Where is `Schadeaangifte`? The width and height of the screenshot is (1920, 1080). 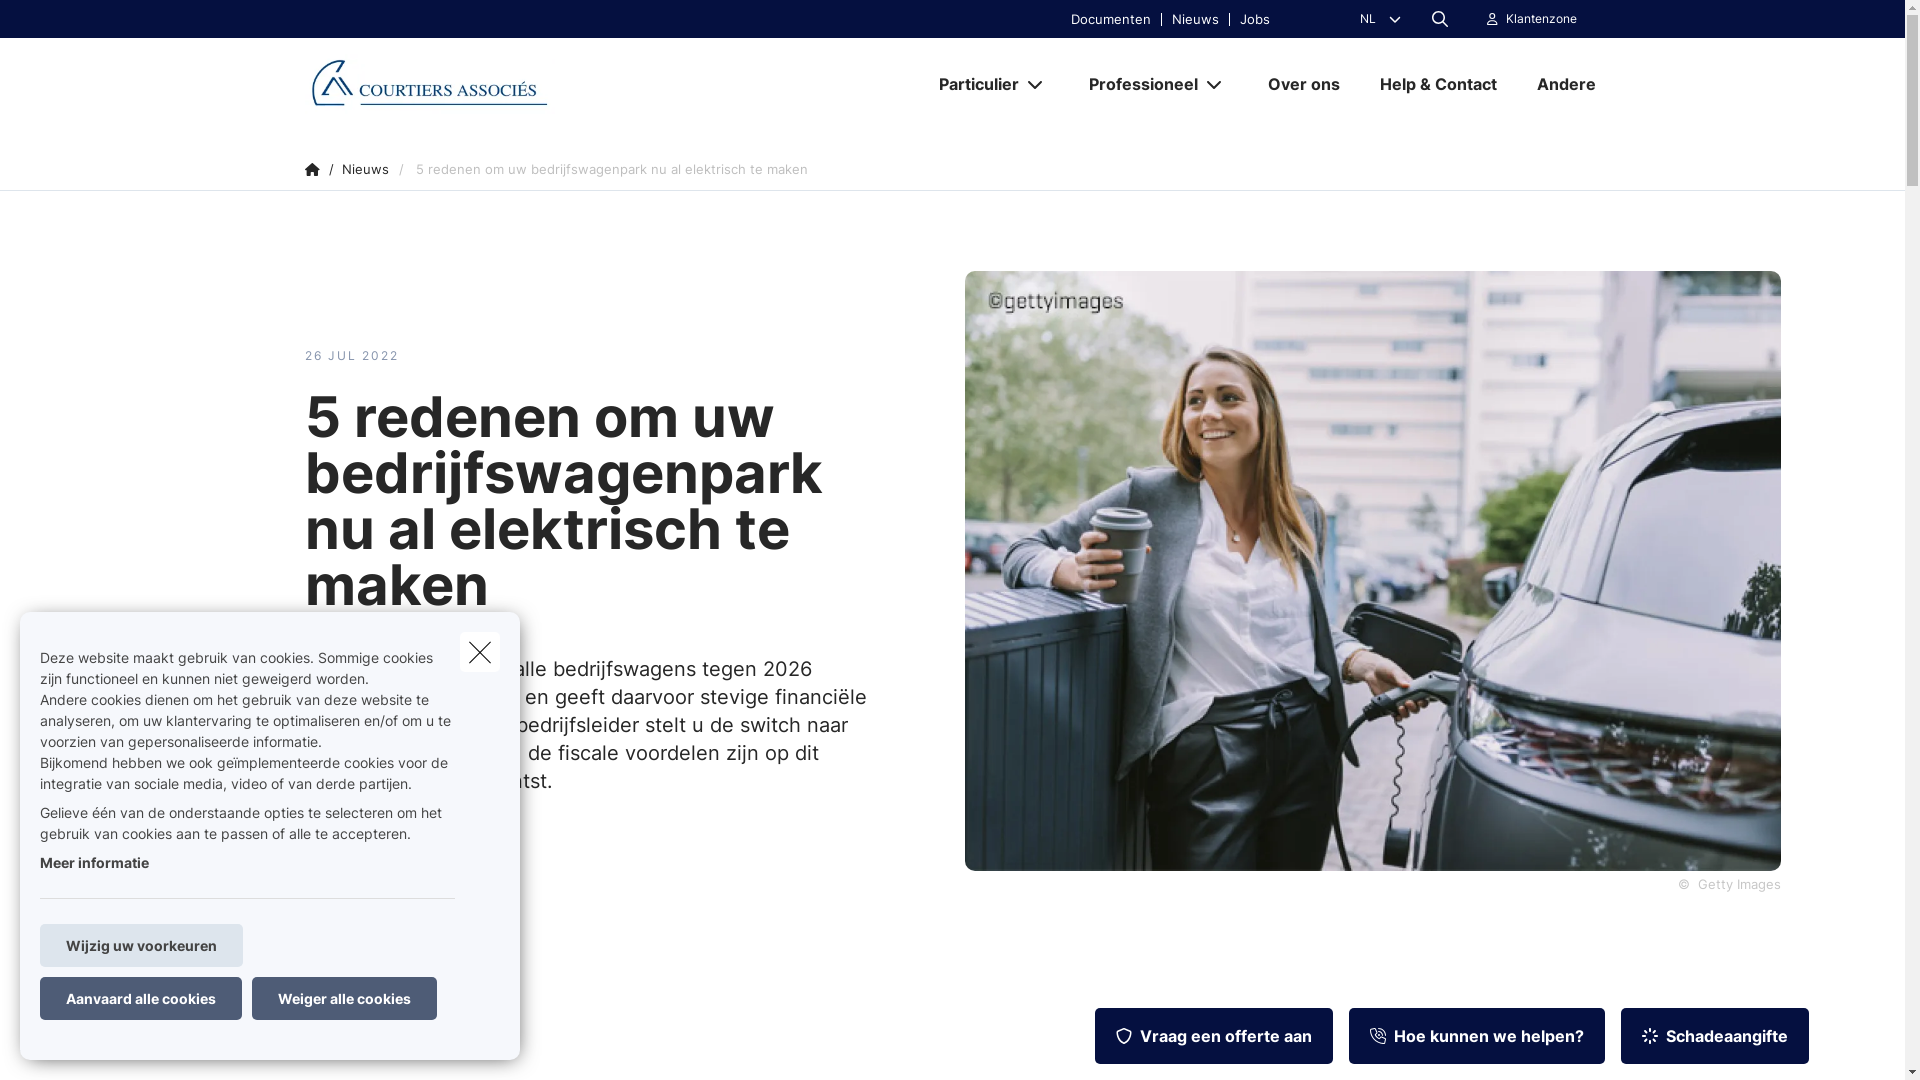 Schadeaangifte is located at coordinates (1715, 1036).